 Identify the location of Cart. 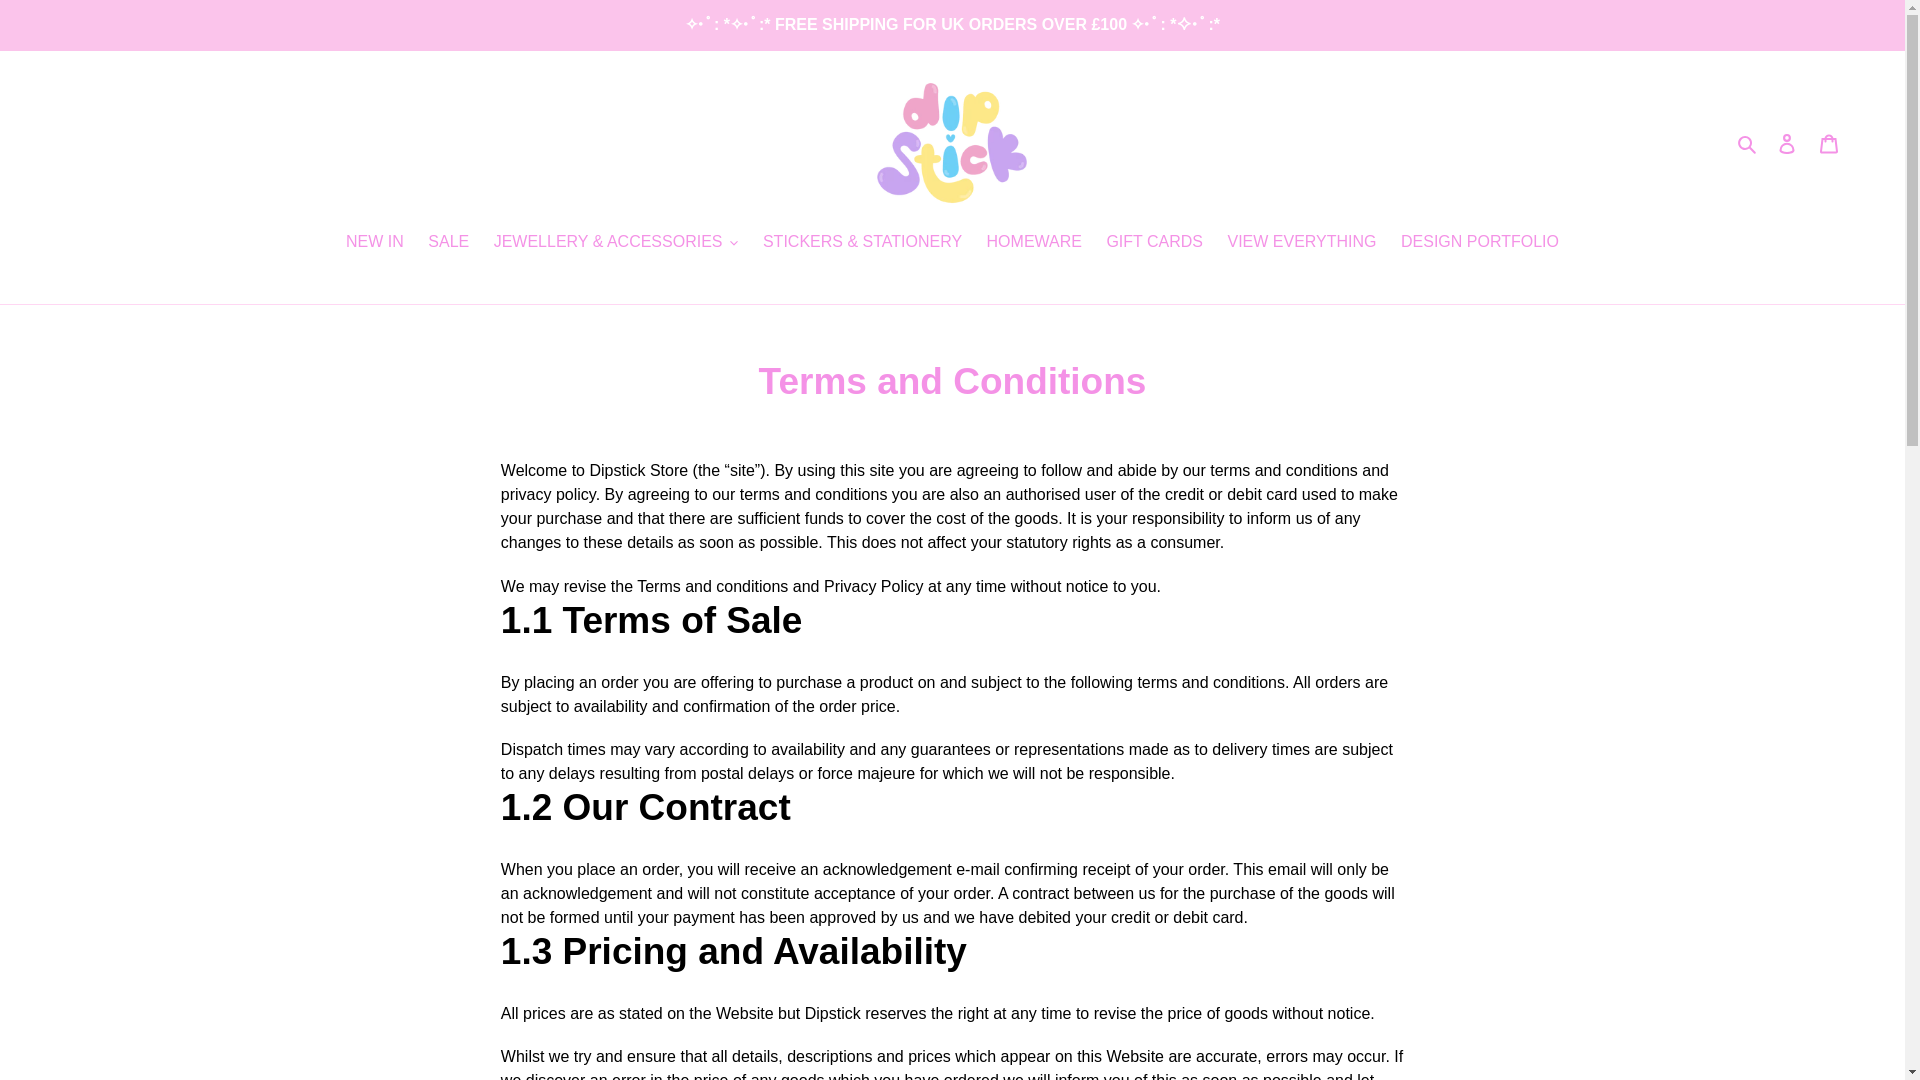
(1829, 142).